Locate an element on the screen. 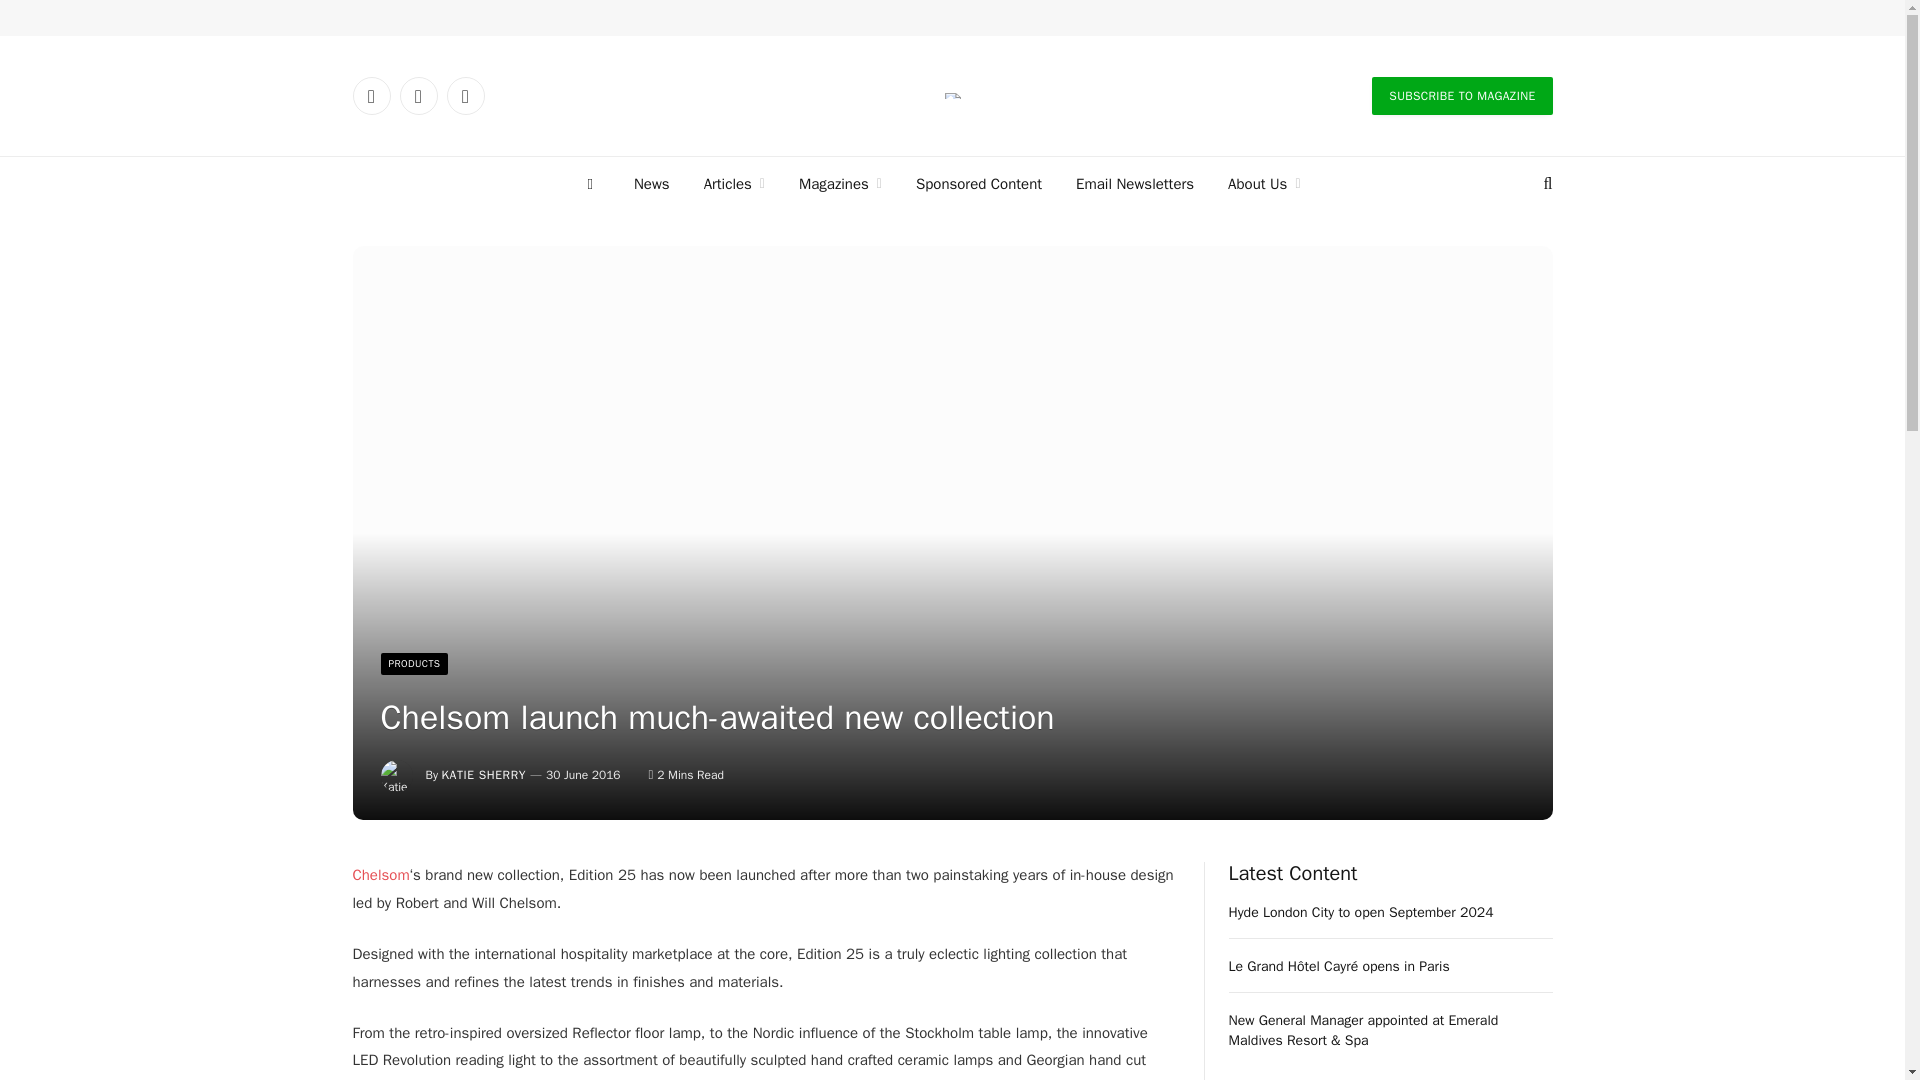  SUBSCRIBE TO MAGAZINE is located at coordinates (1462, 95).